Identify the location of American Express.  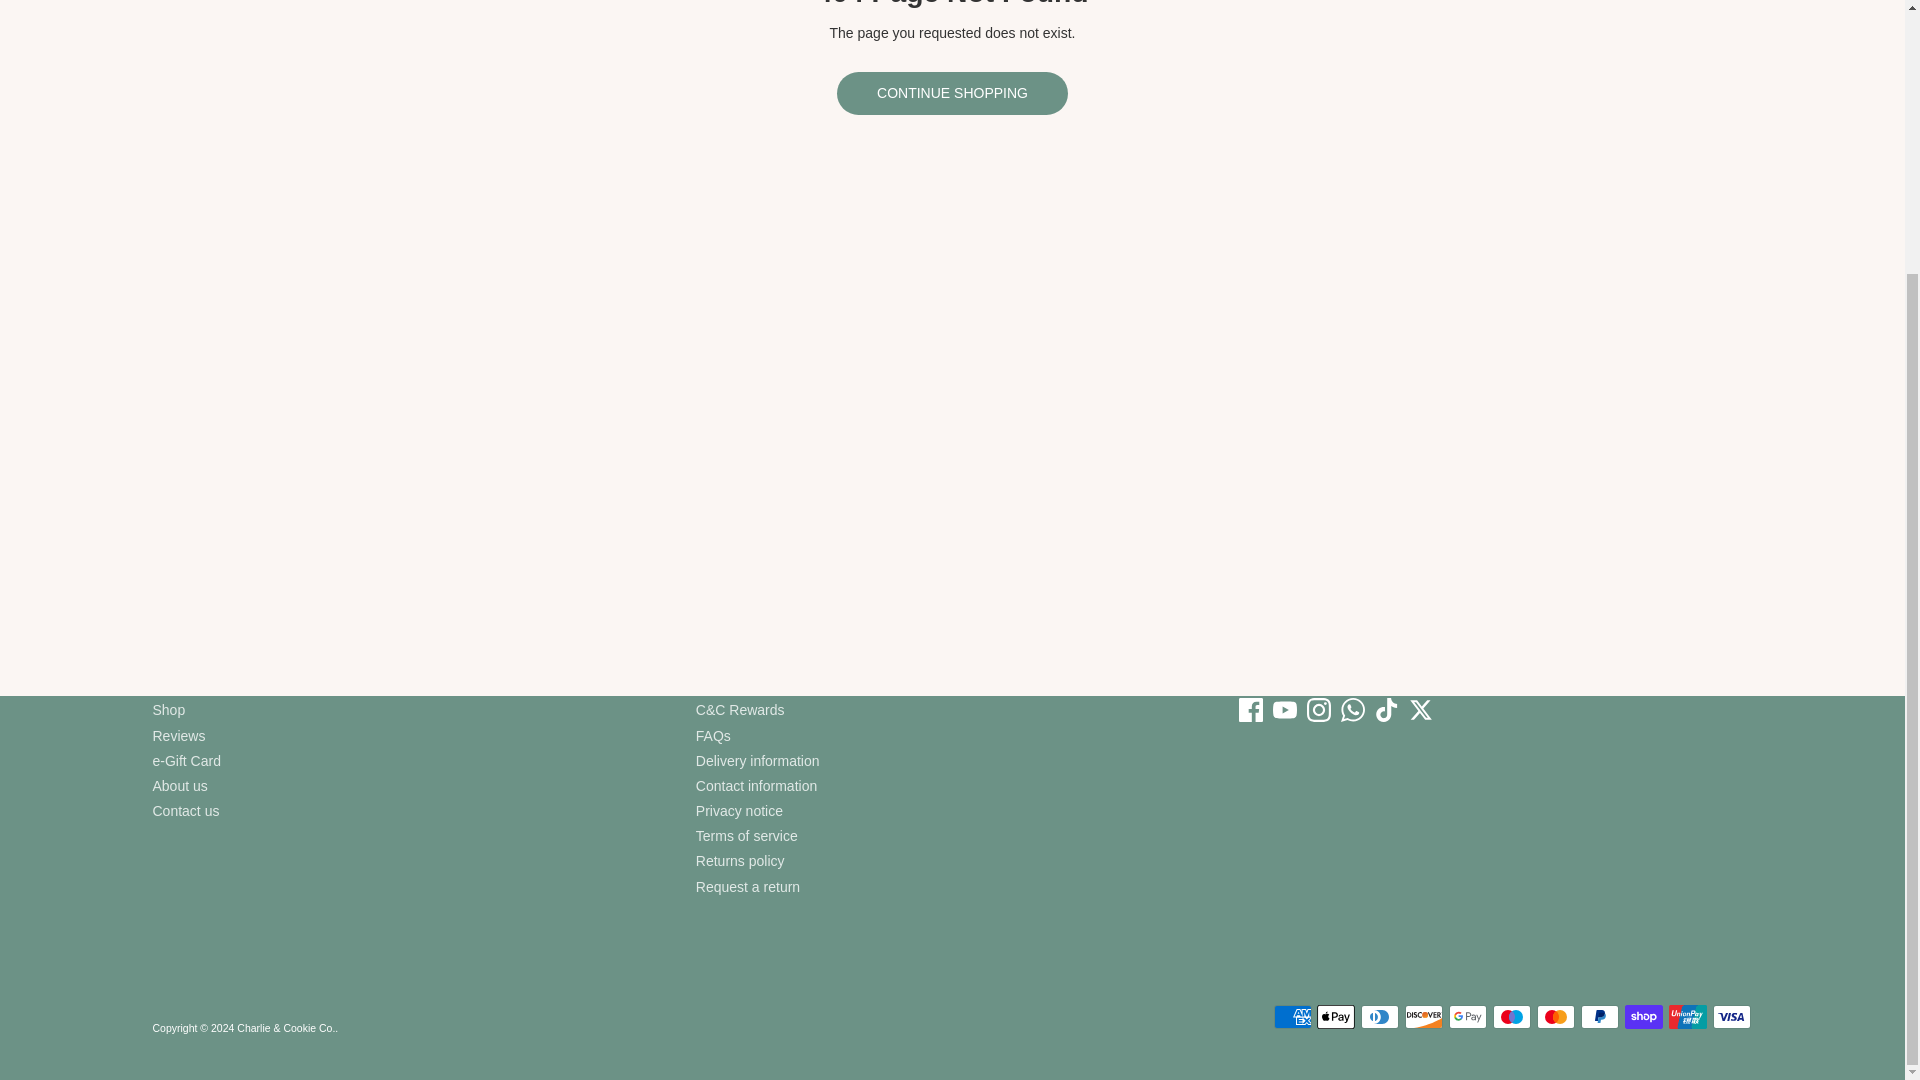
(1292, 1017).